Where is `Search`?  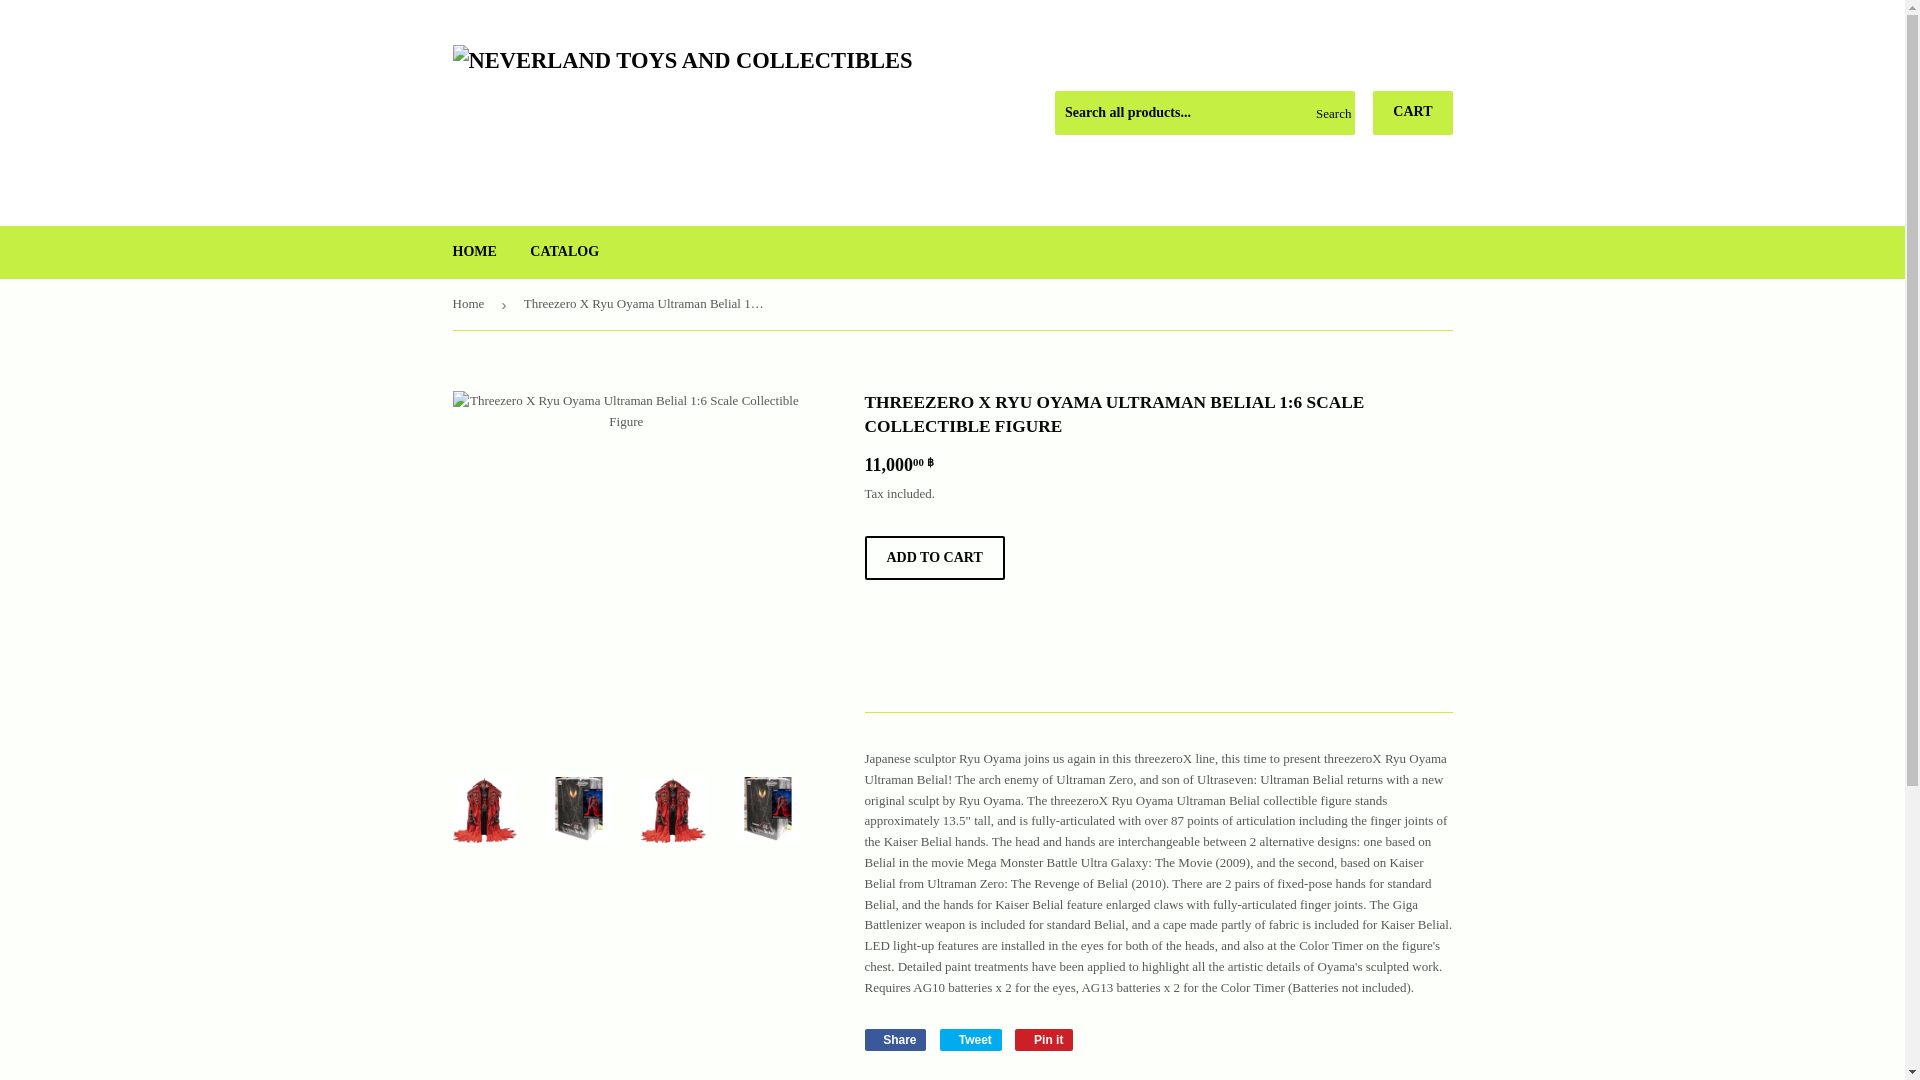
Search is located at coordinates (971, 1040).